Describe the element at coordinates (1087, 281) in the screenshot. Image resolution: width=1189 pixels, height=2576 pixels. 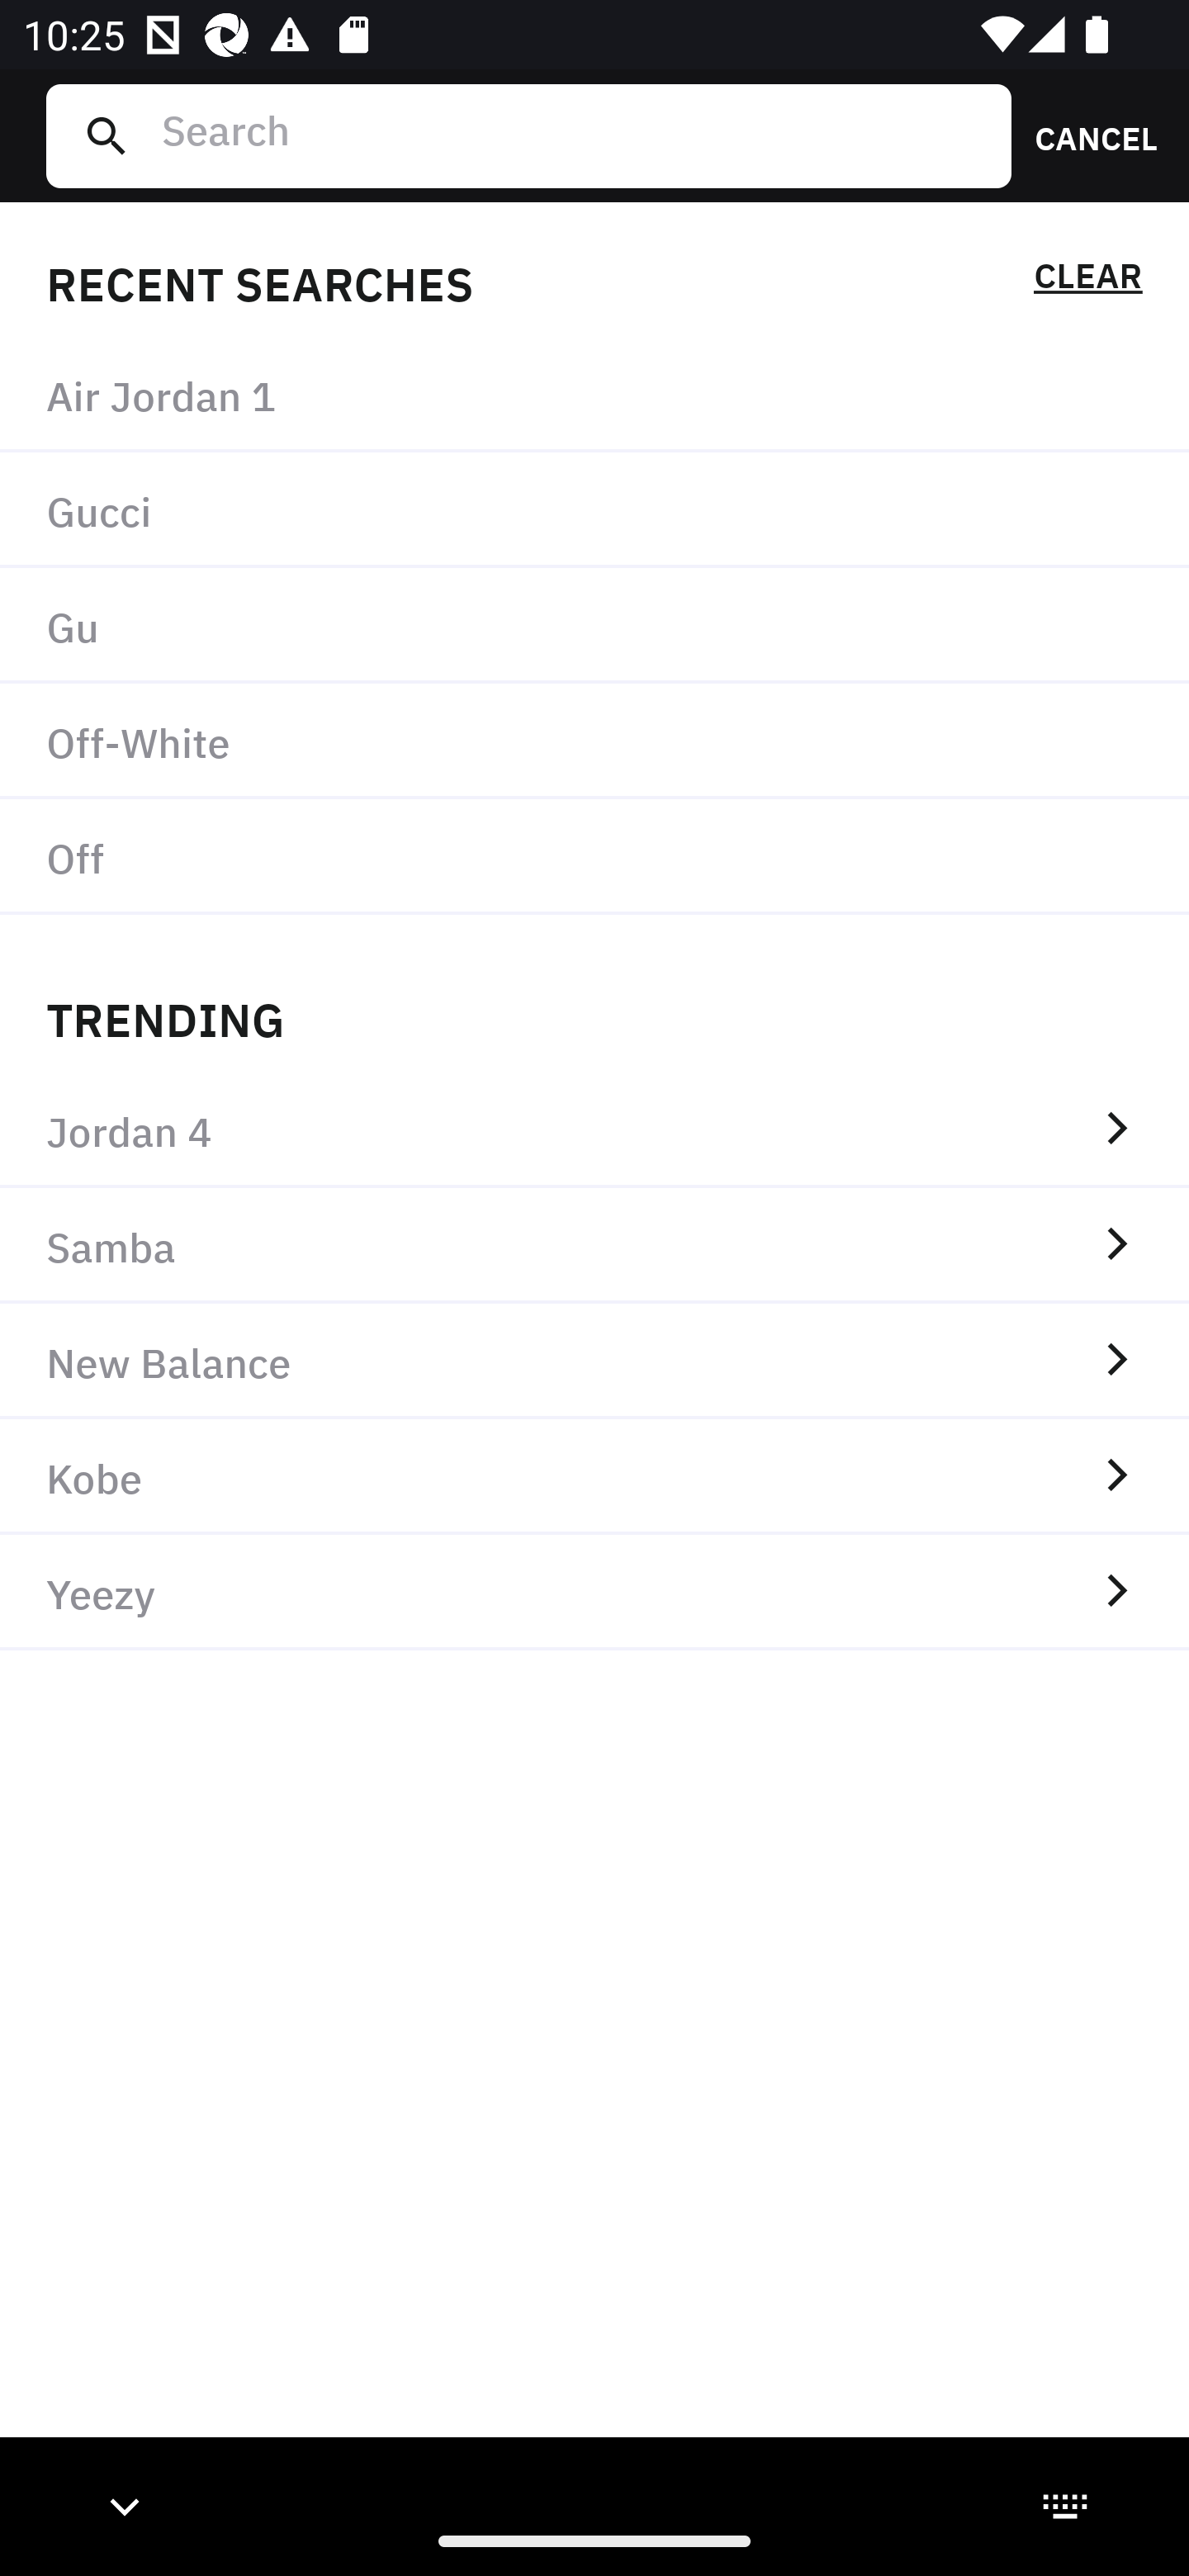
I see `CLEAR` at that location.